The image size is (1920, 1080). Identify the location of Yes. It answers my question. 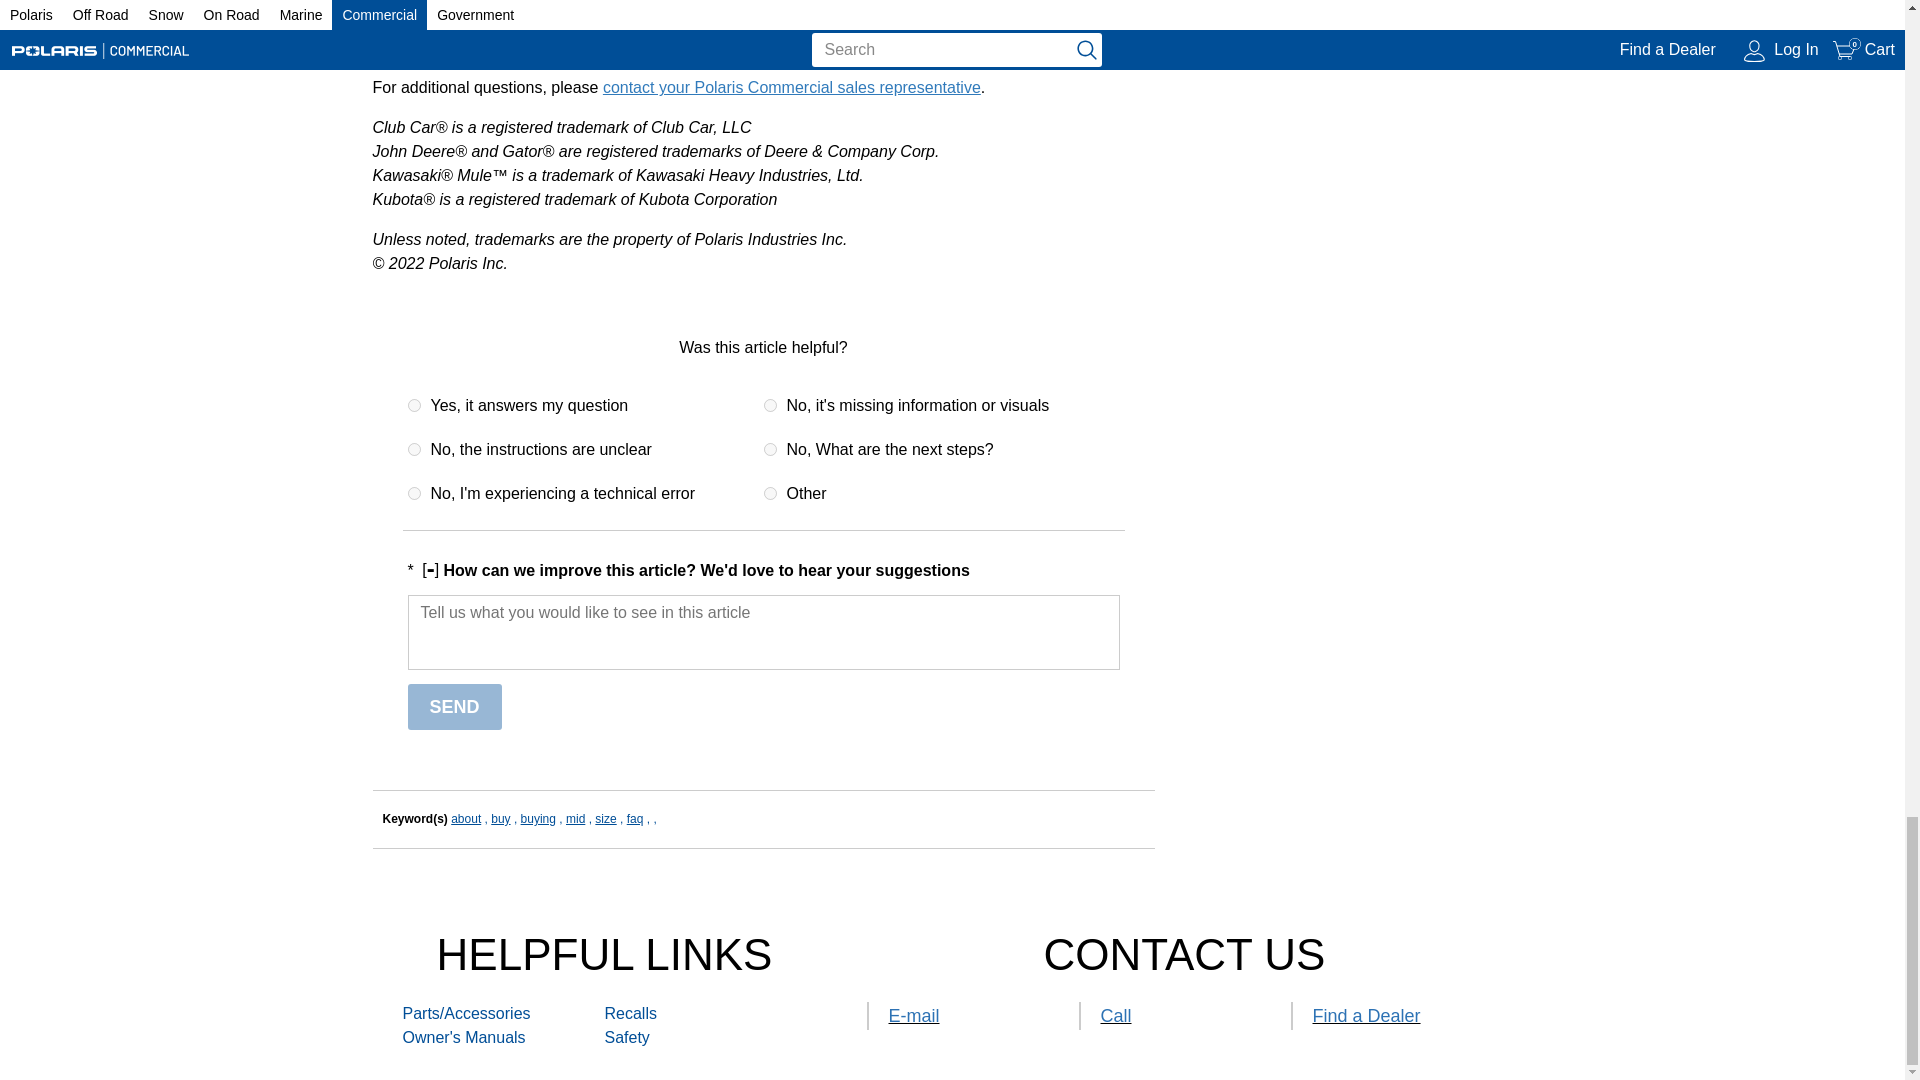
(414, 404).